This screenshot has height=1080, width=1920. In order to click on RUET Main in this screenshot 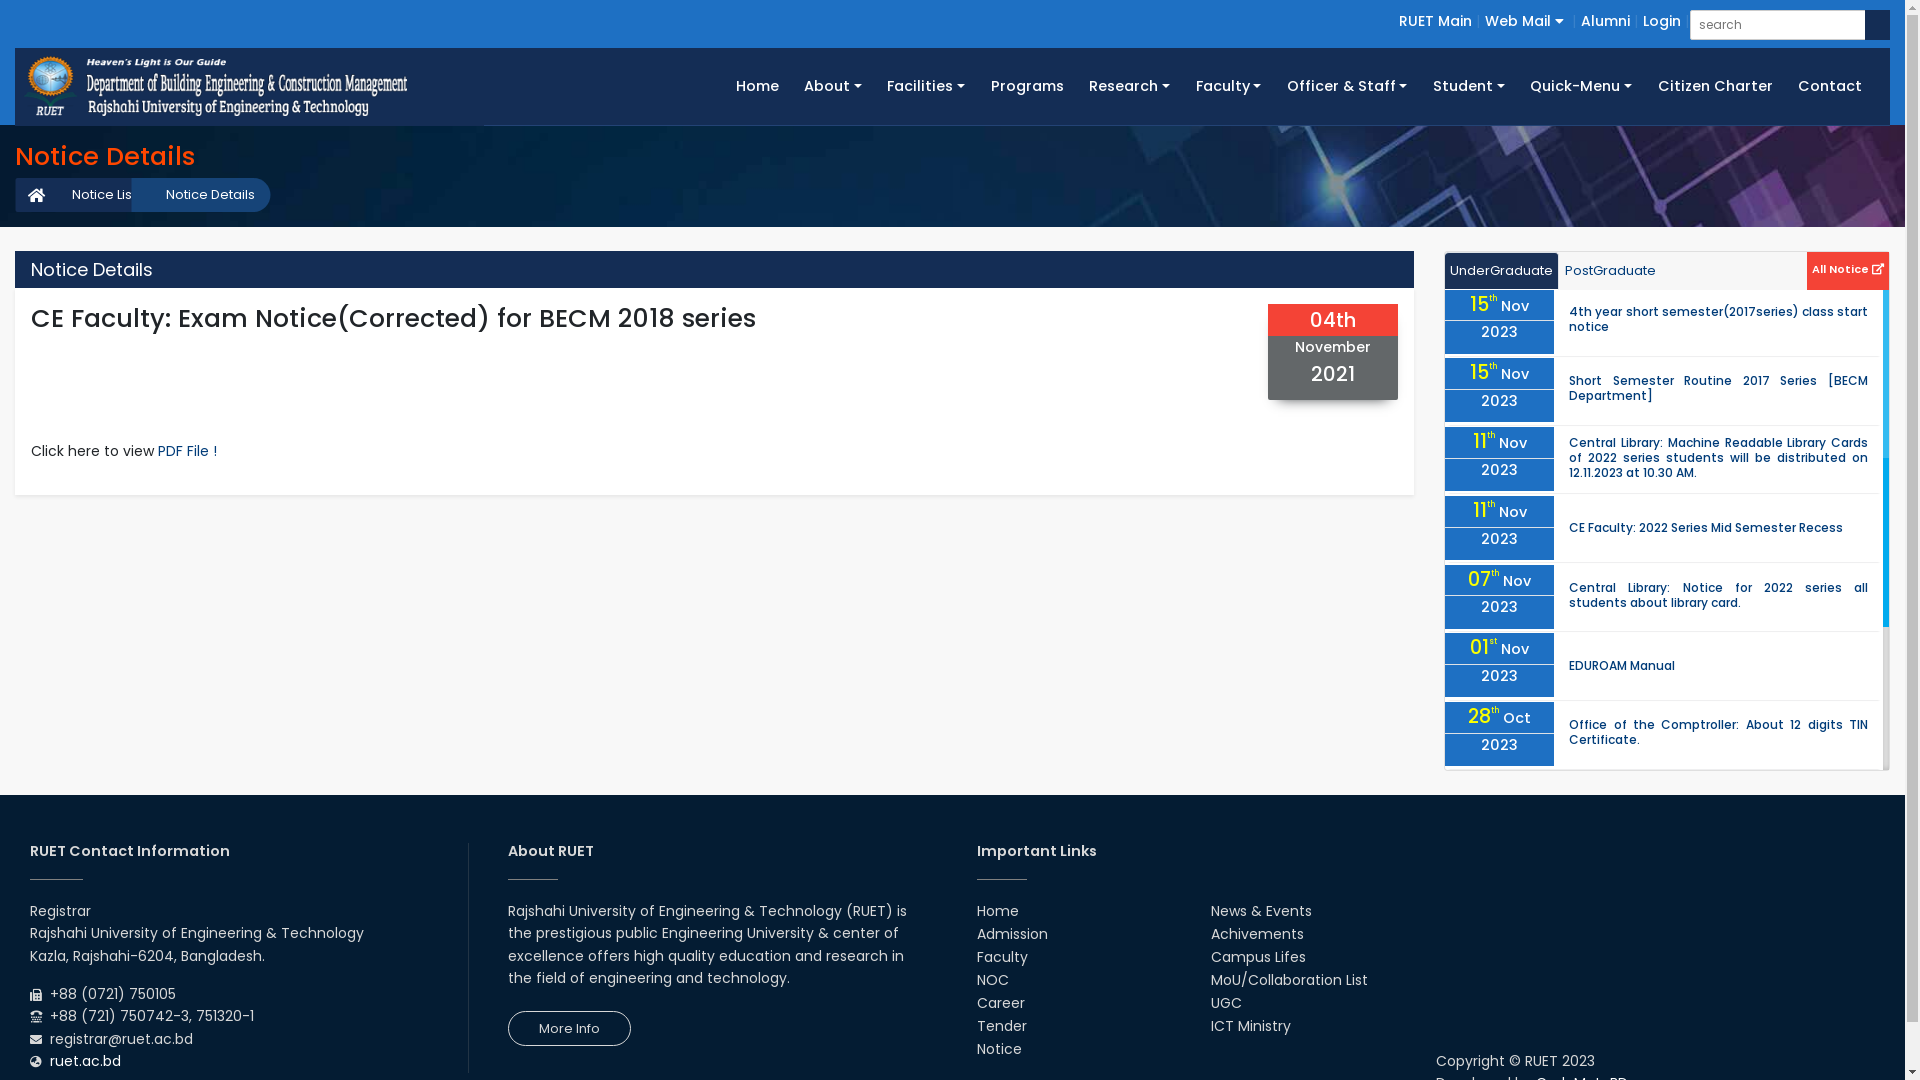, I will do `click(1436, 21)`.